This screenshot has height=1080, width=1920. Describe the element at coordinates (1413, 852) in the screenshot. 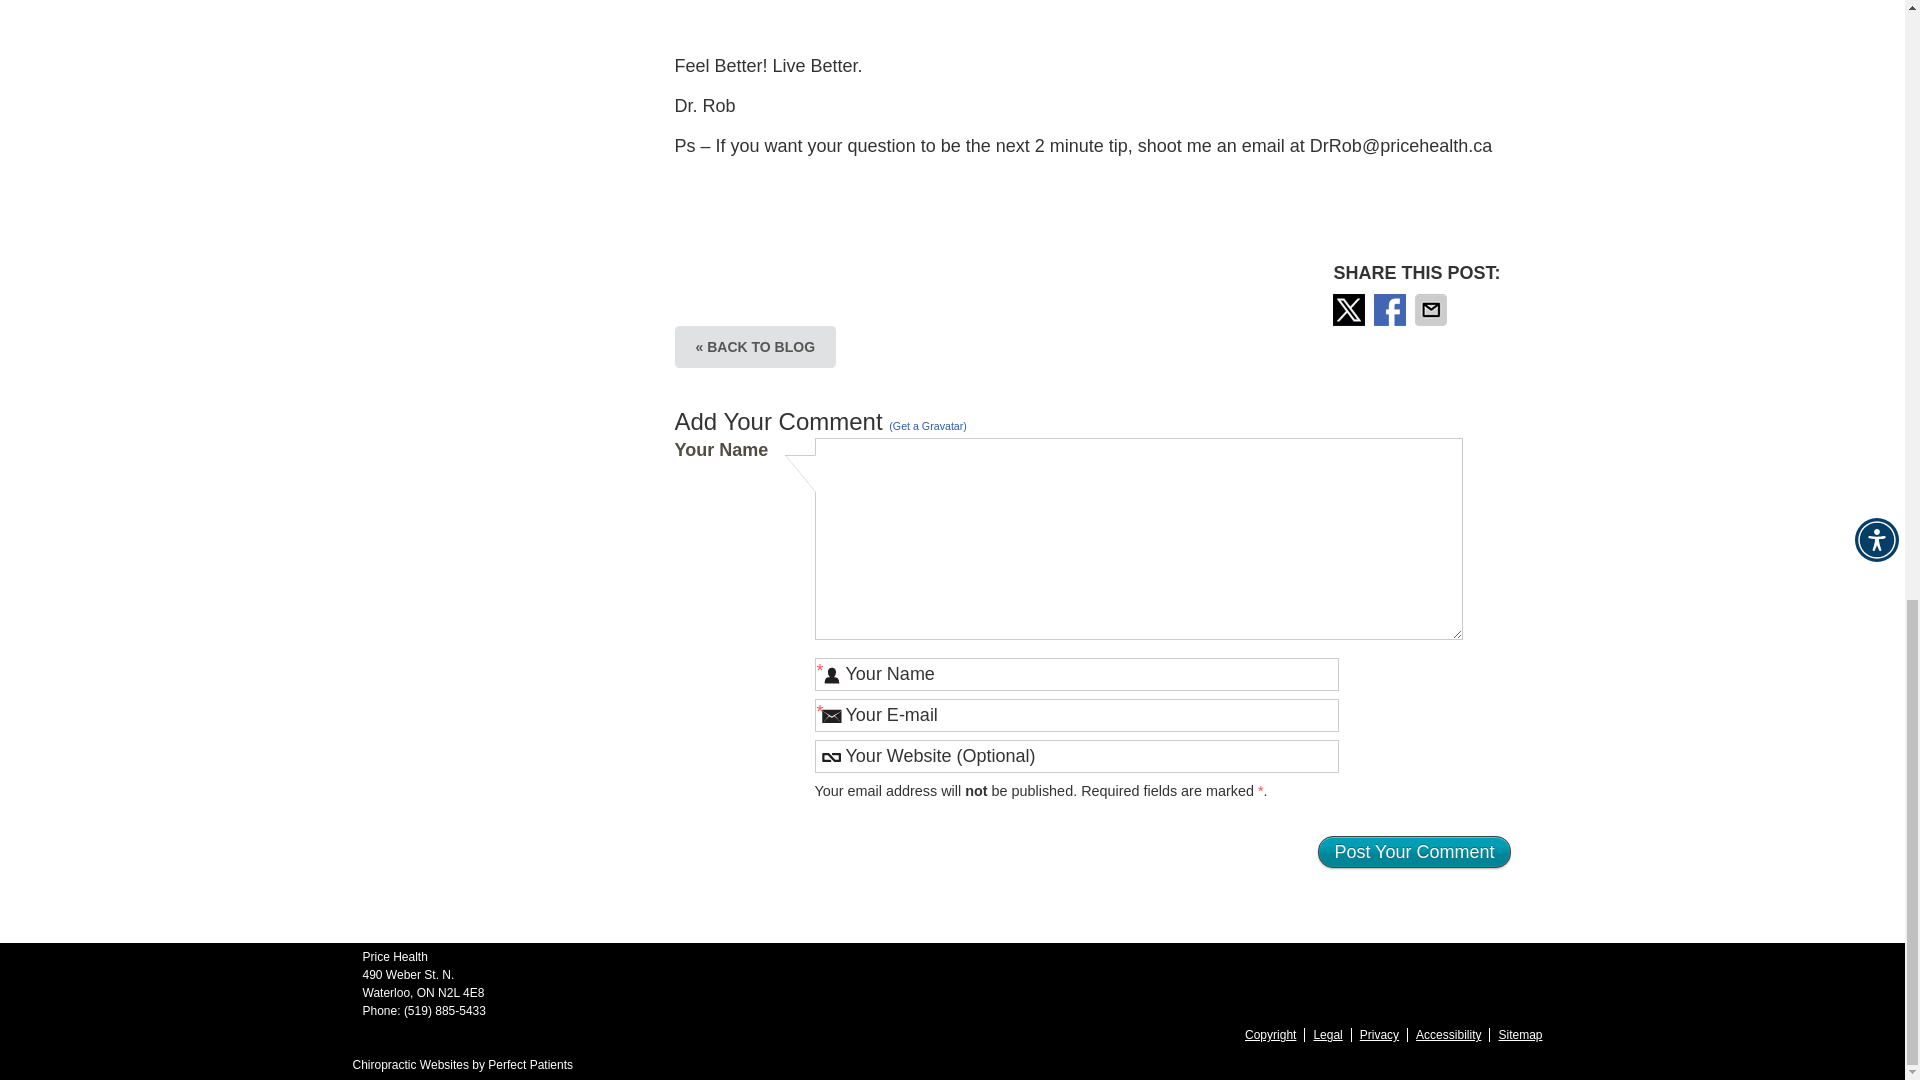

I see `Post Your Comment` at that location.